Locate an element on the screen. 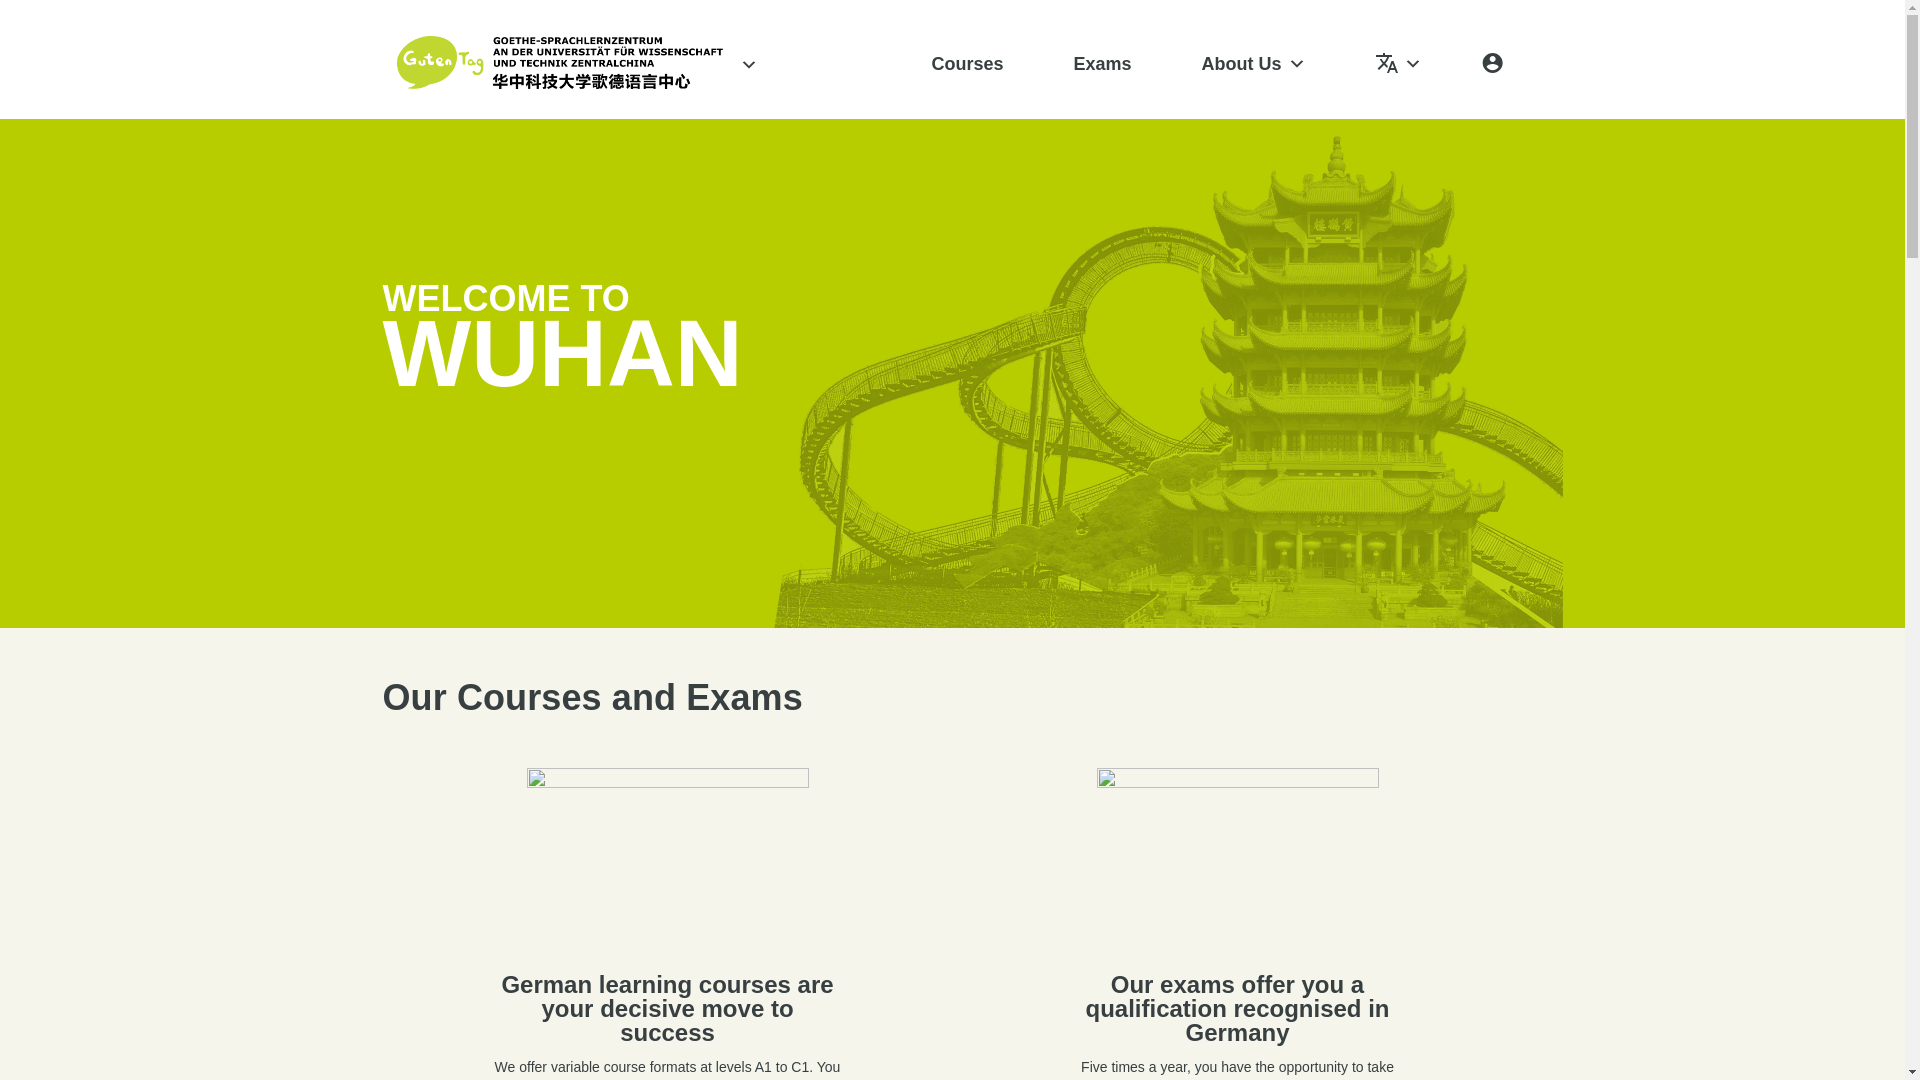 This screenshot has width=1920, height=1080. Courses is located at coordinates (966, 64).